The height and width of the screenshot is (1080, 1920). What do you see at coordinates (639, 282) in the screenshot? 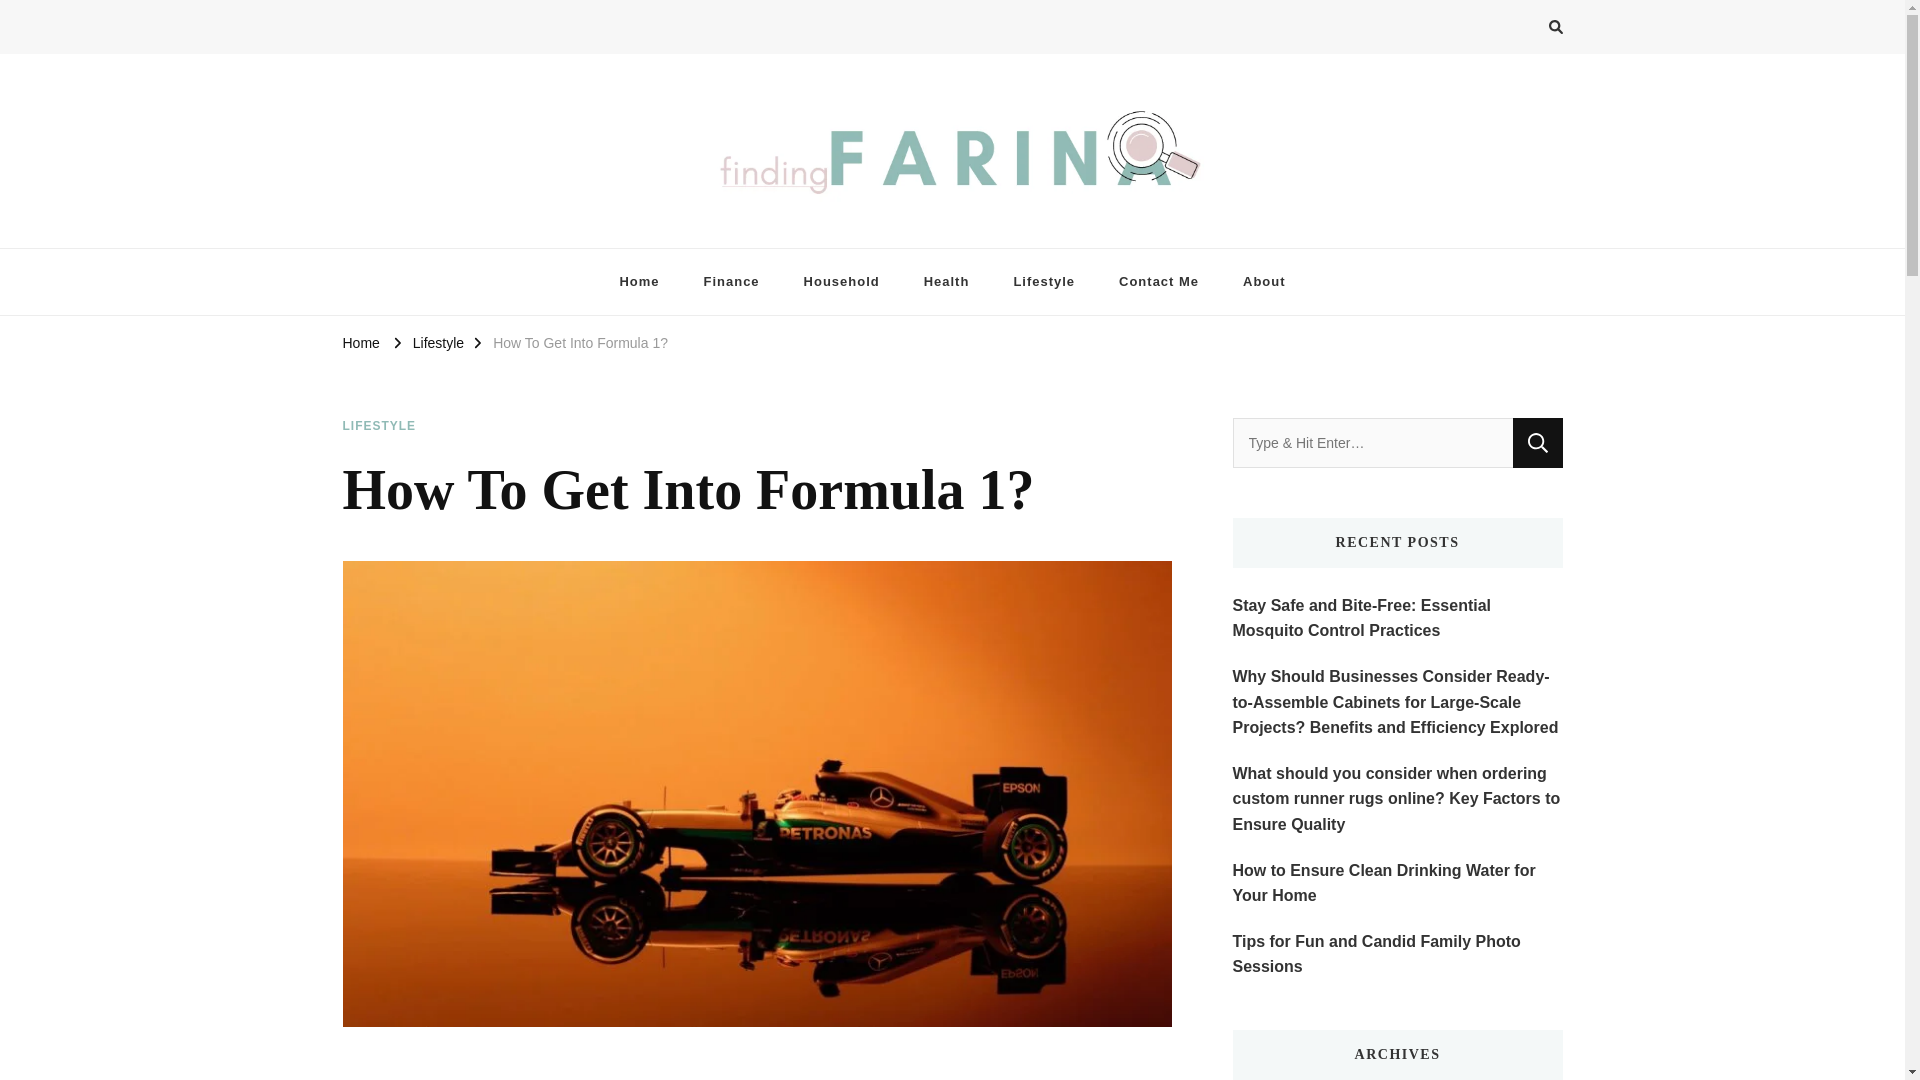
I see `Home` at bounding box center [639, 282].